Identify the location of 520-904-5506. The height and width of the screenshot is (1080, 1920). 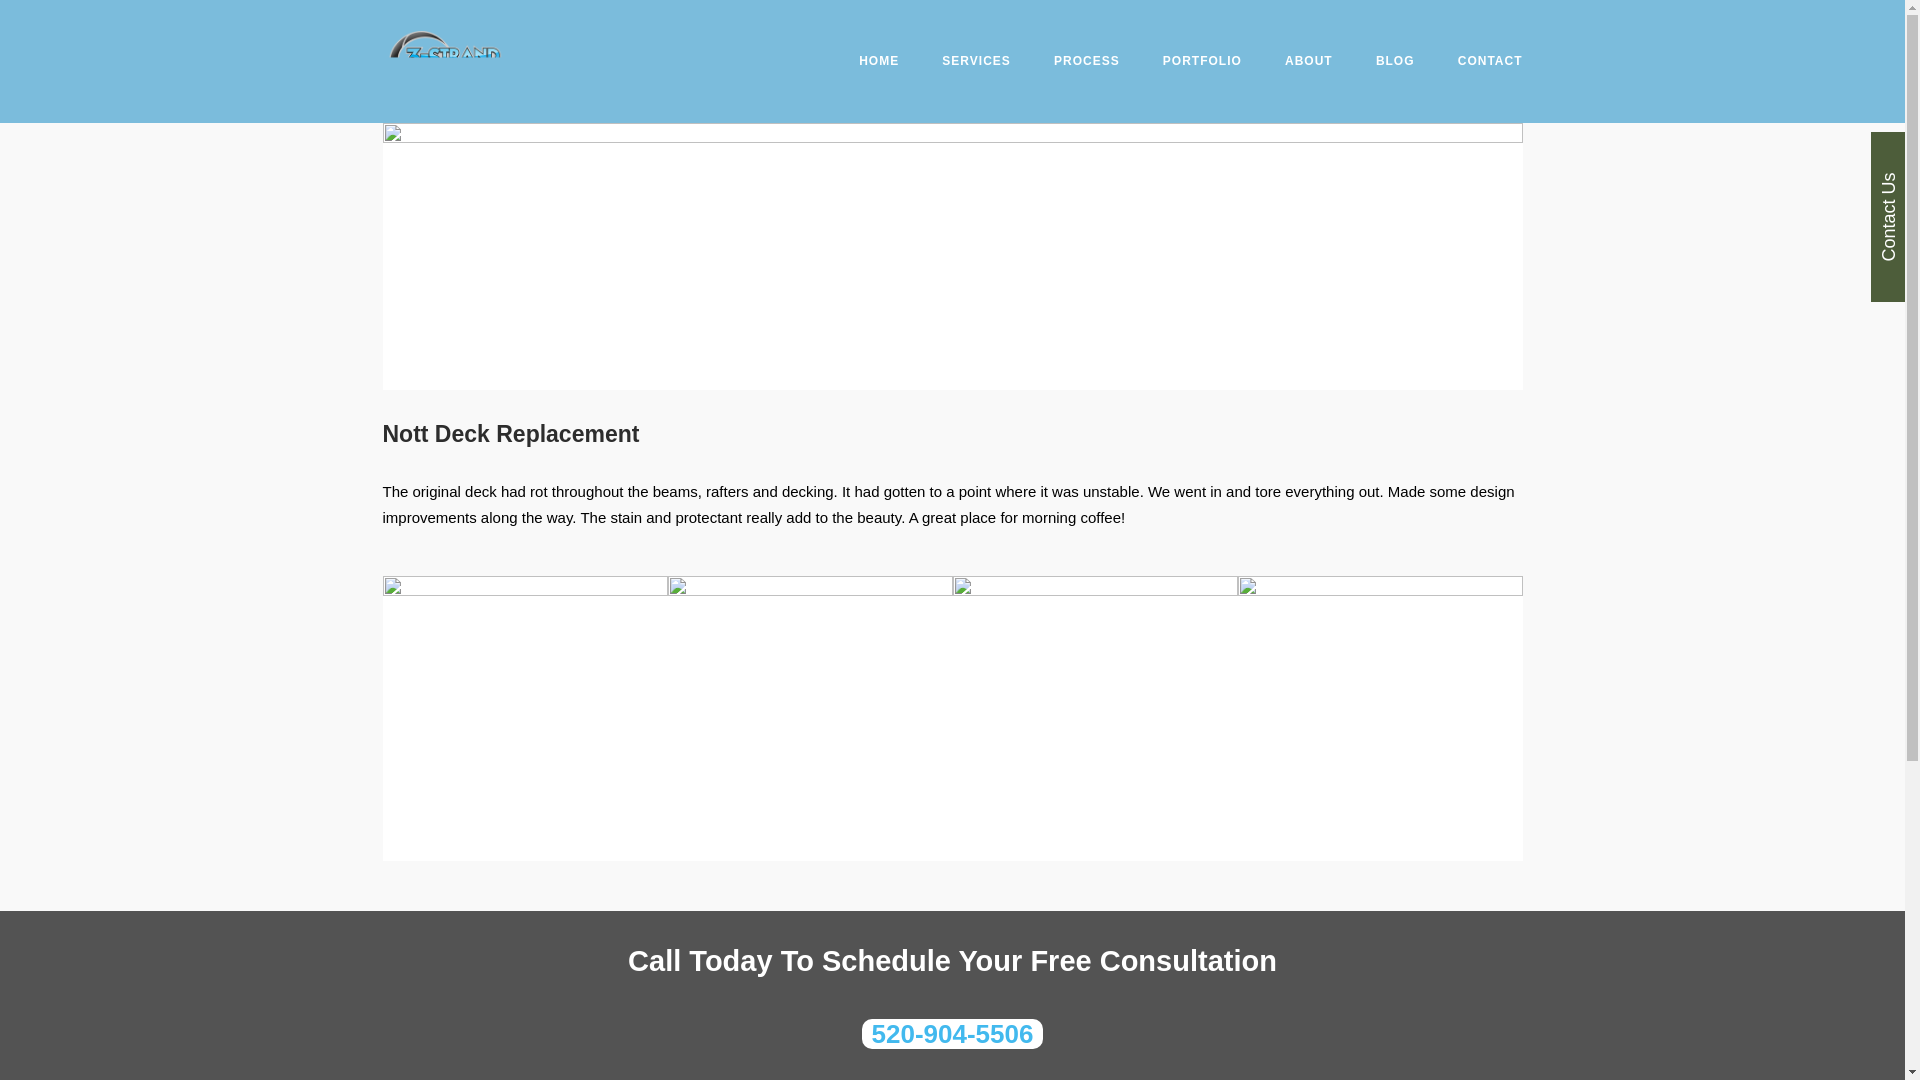
(953, 1034).